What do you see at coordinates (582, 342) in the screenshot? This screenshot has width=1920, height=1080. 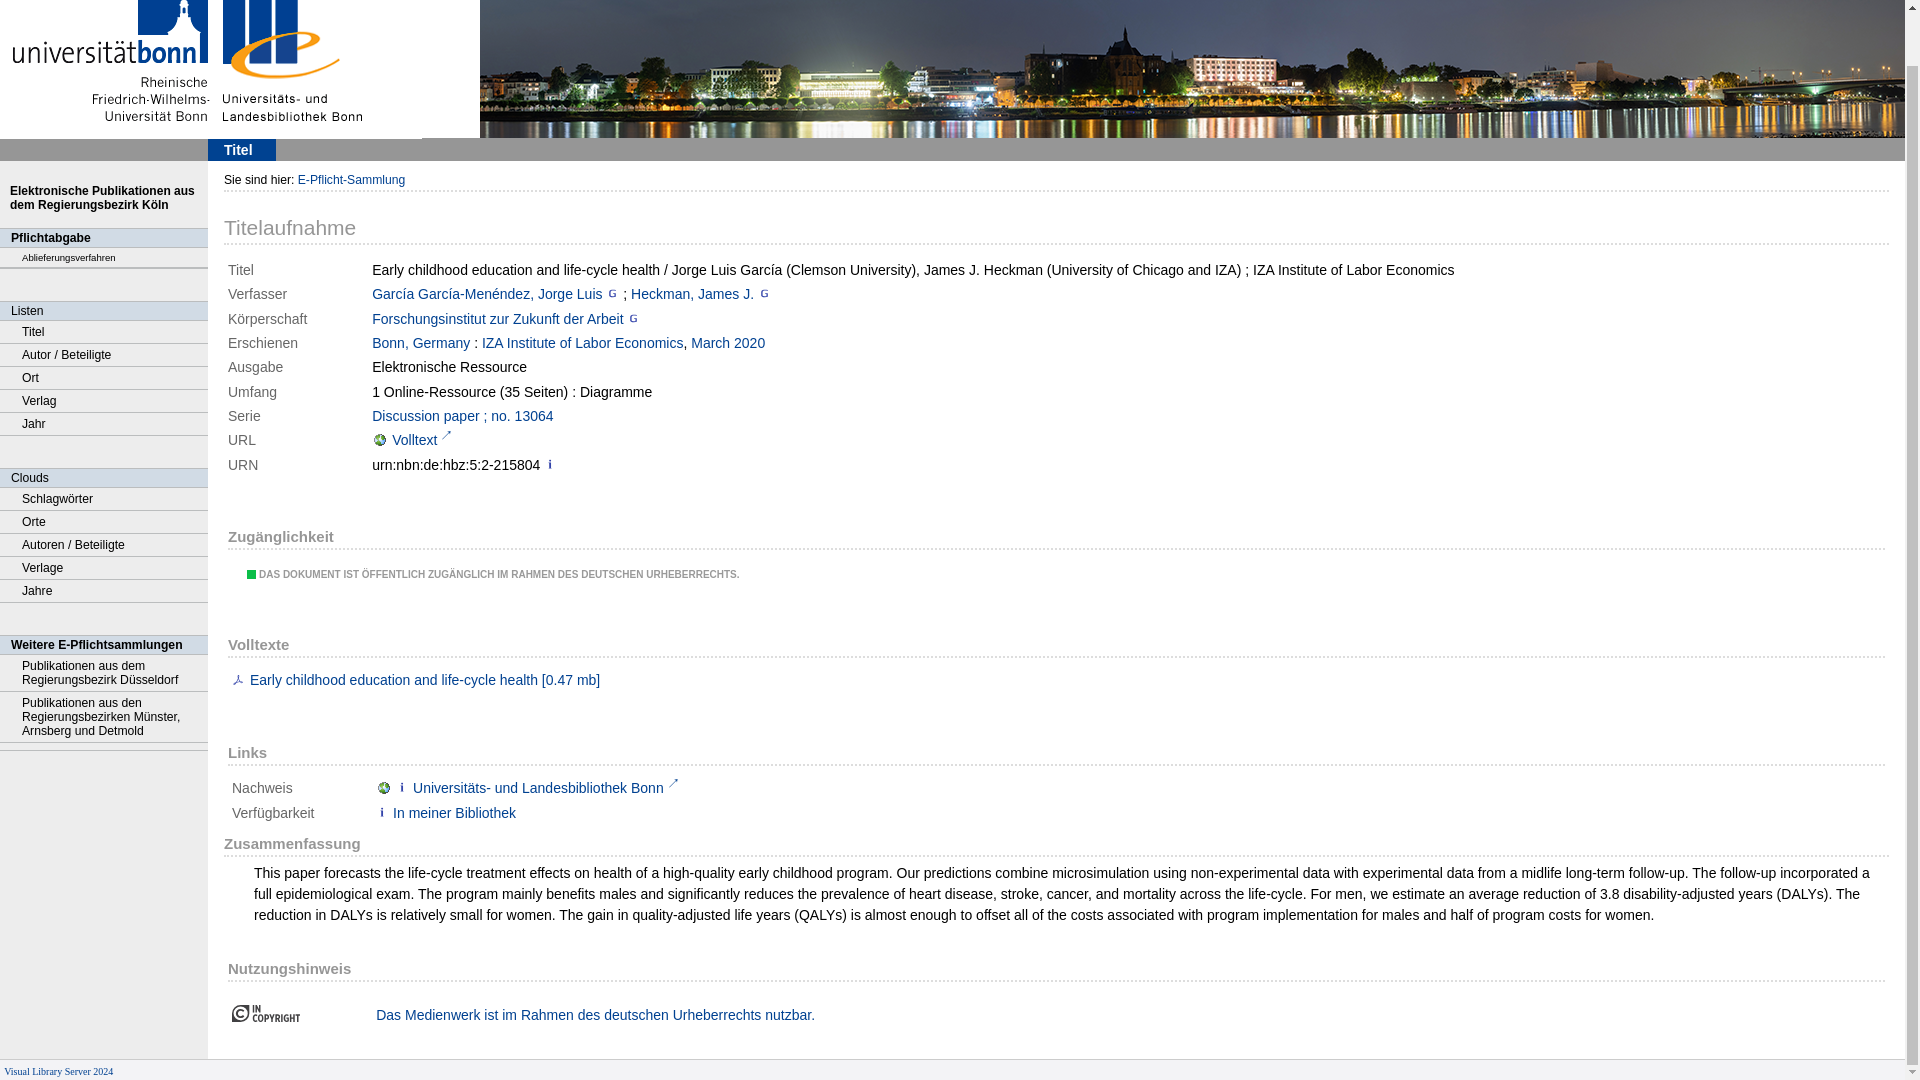 I see `IZA Institute of Labor Economics` at bounding box center [582, 342].